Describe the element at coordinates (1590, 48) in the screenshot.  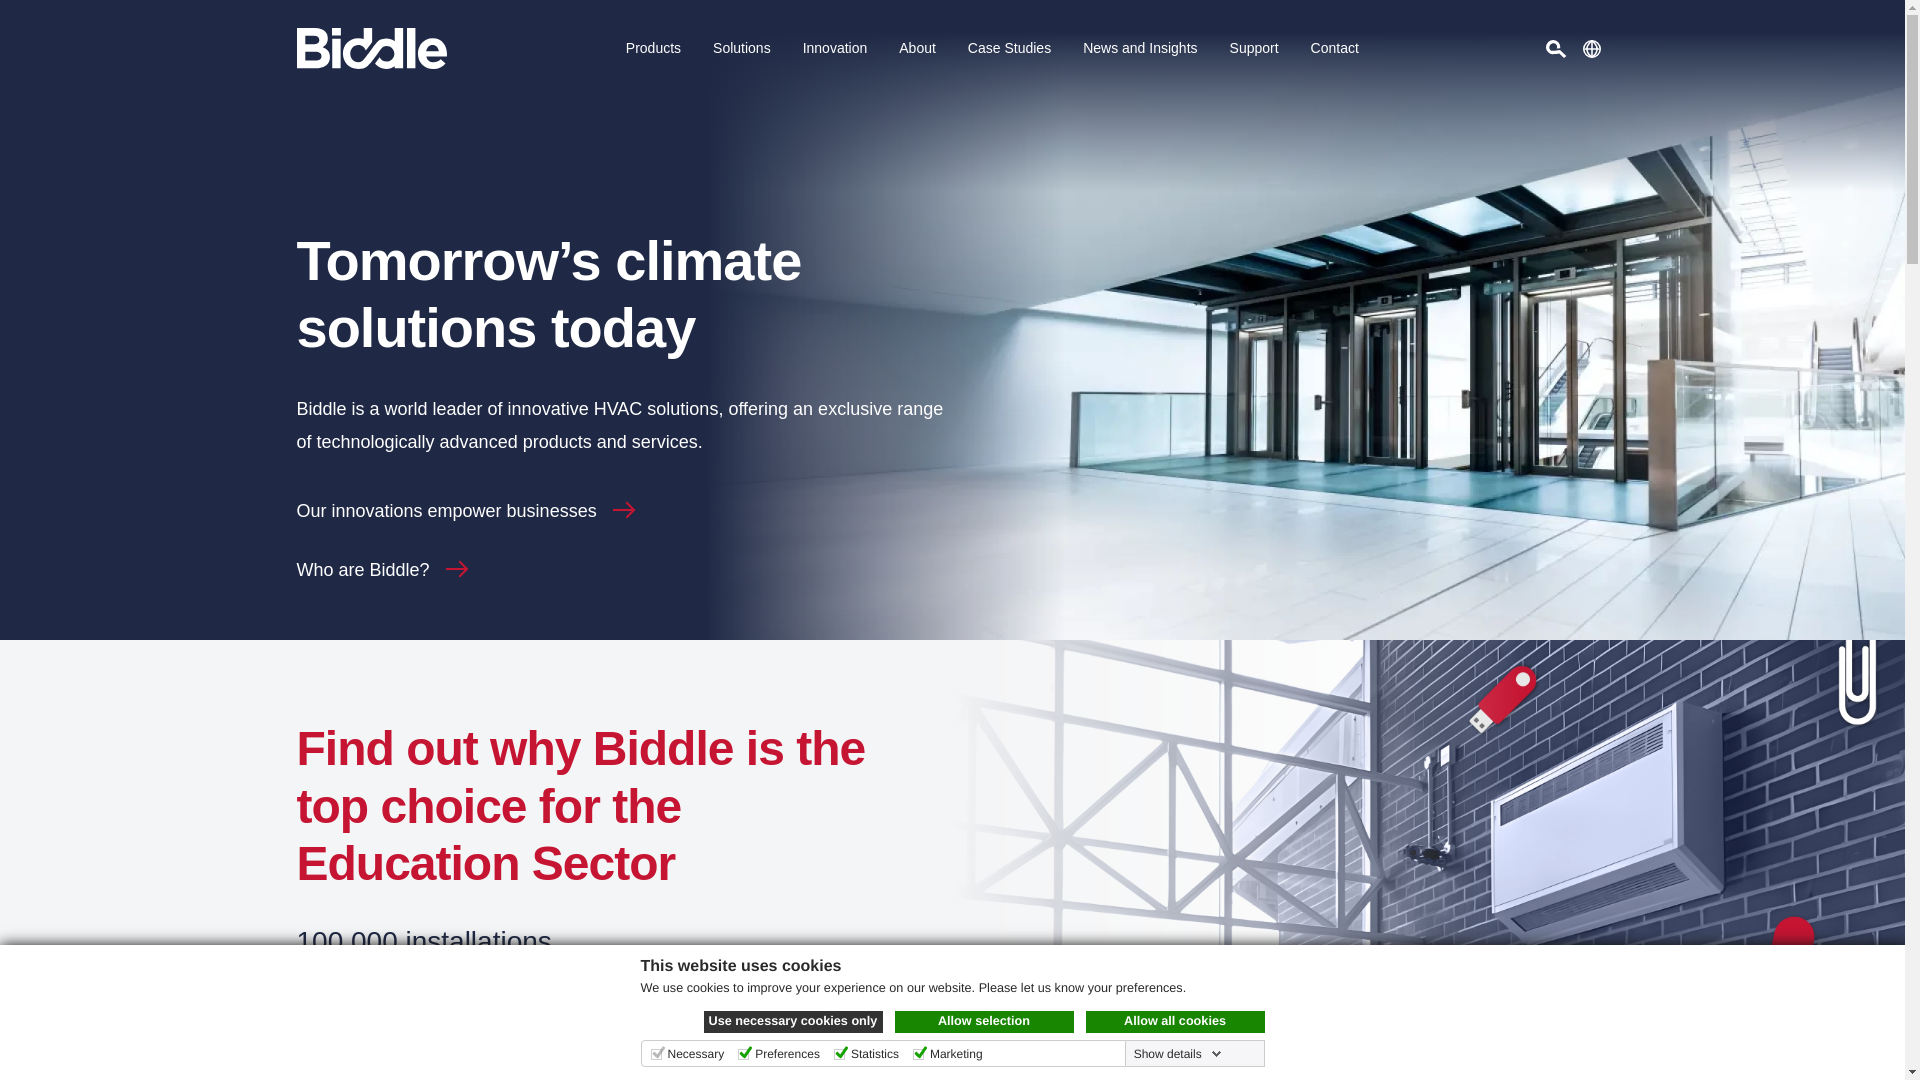
I see `Globe icon` at that location.